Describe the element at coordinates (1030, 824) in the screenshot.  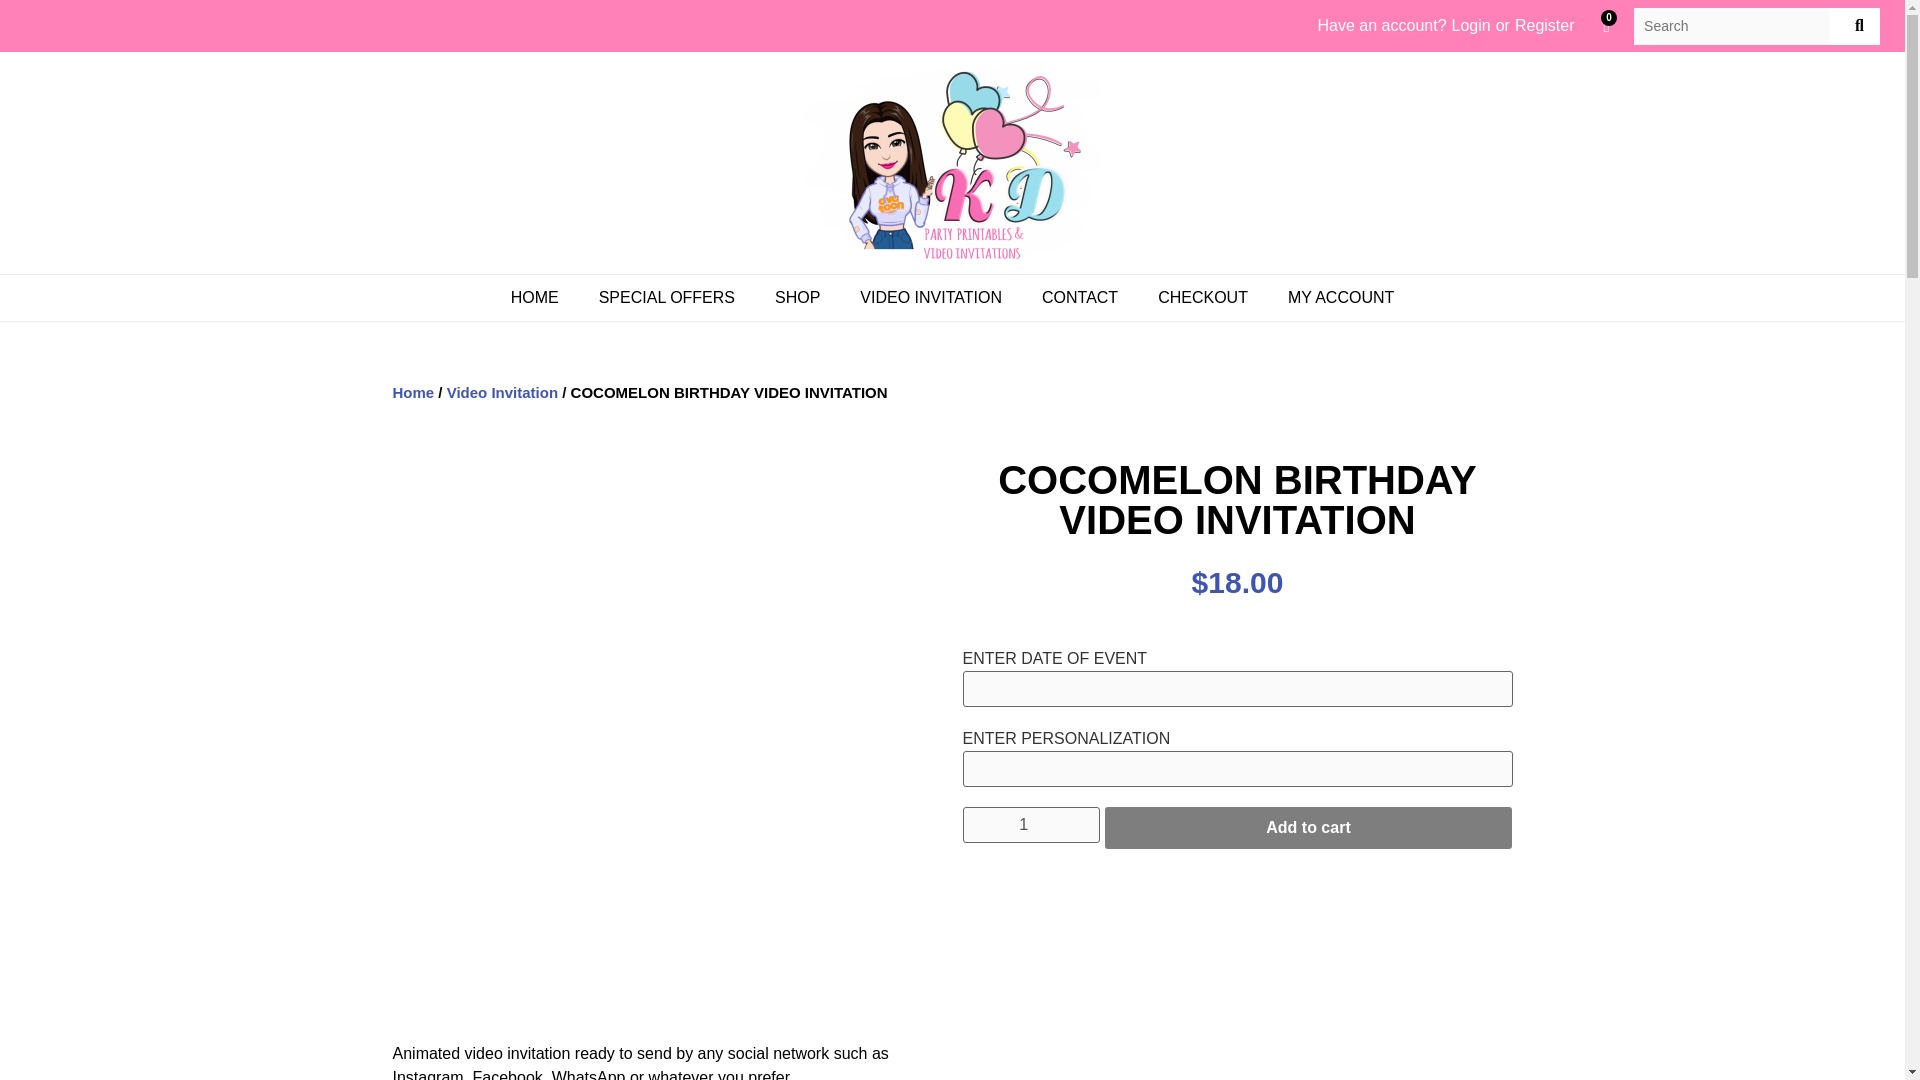
I see `Qty` at that location.